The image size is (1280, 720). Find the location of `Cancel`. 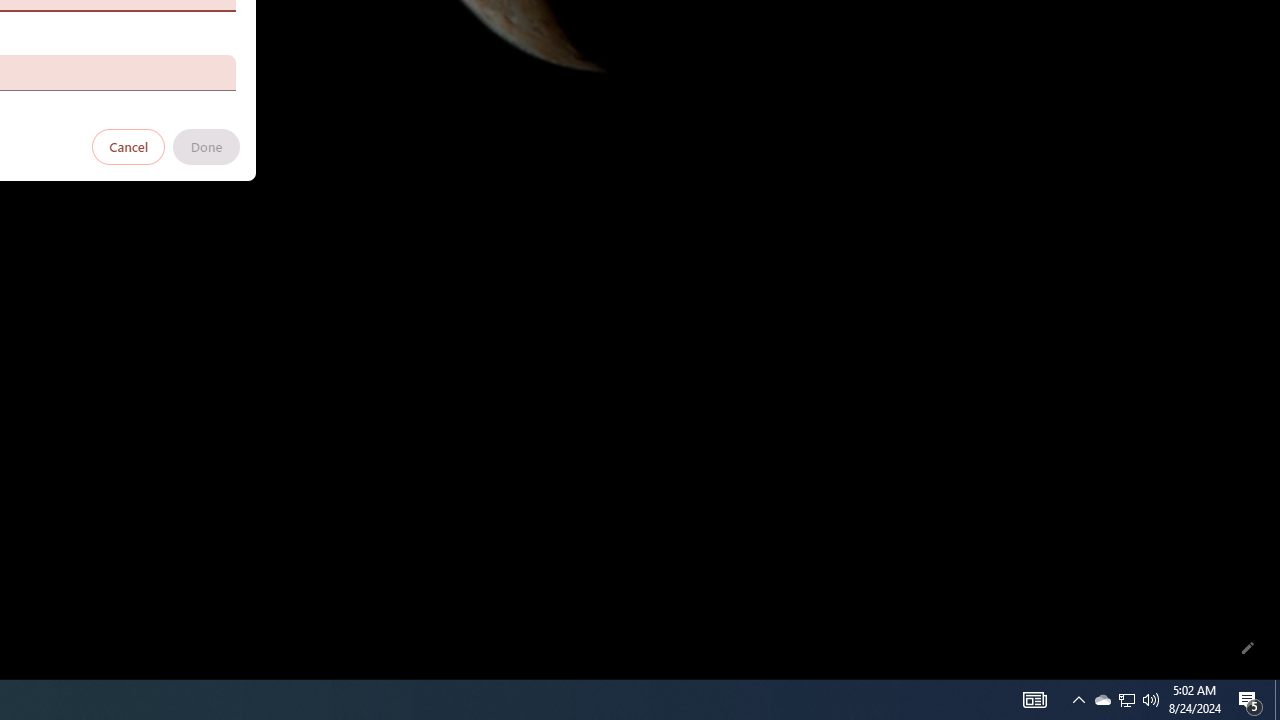

Cancel is located at coordinates (129, 146).